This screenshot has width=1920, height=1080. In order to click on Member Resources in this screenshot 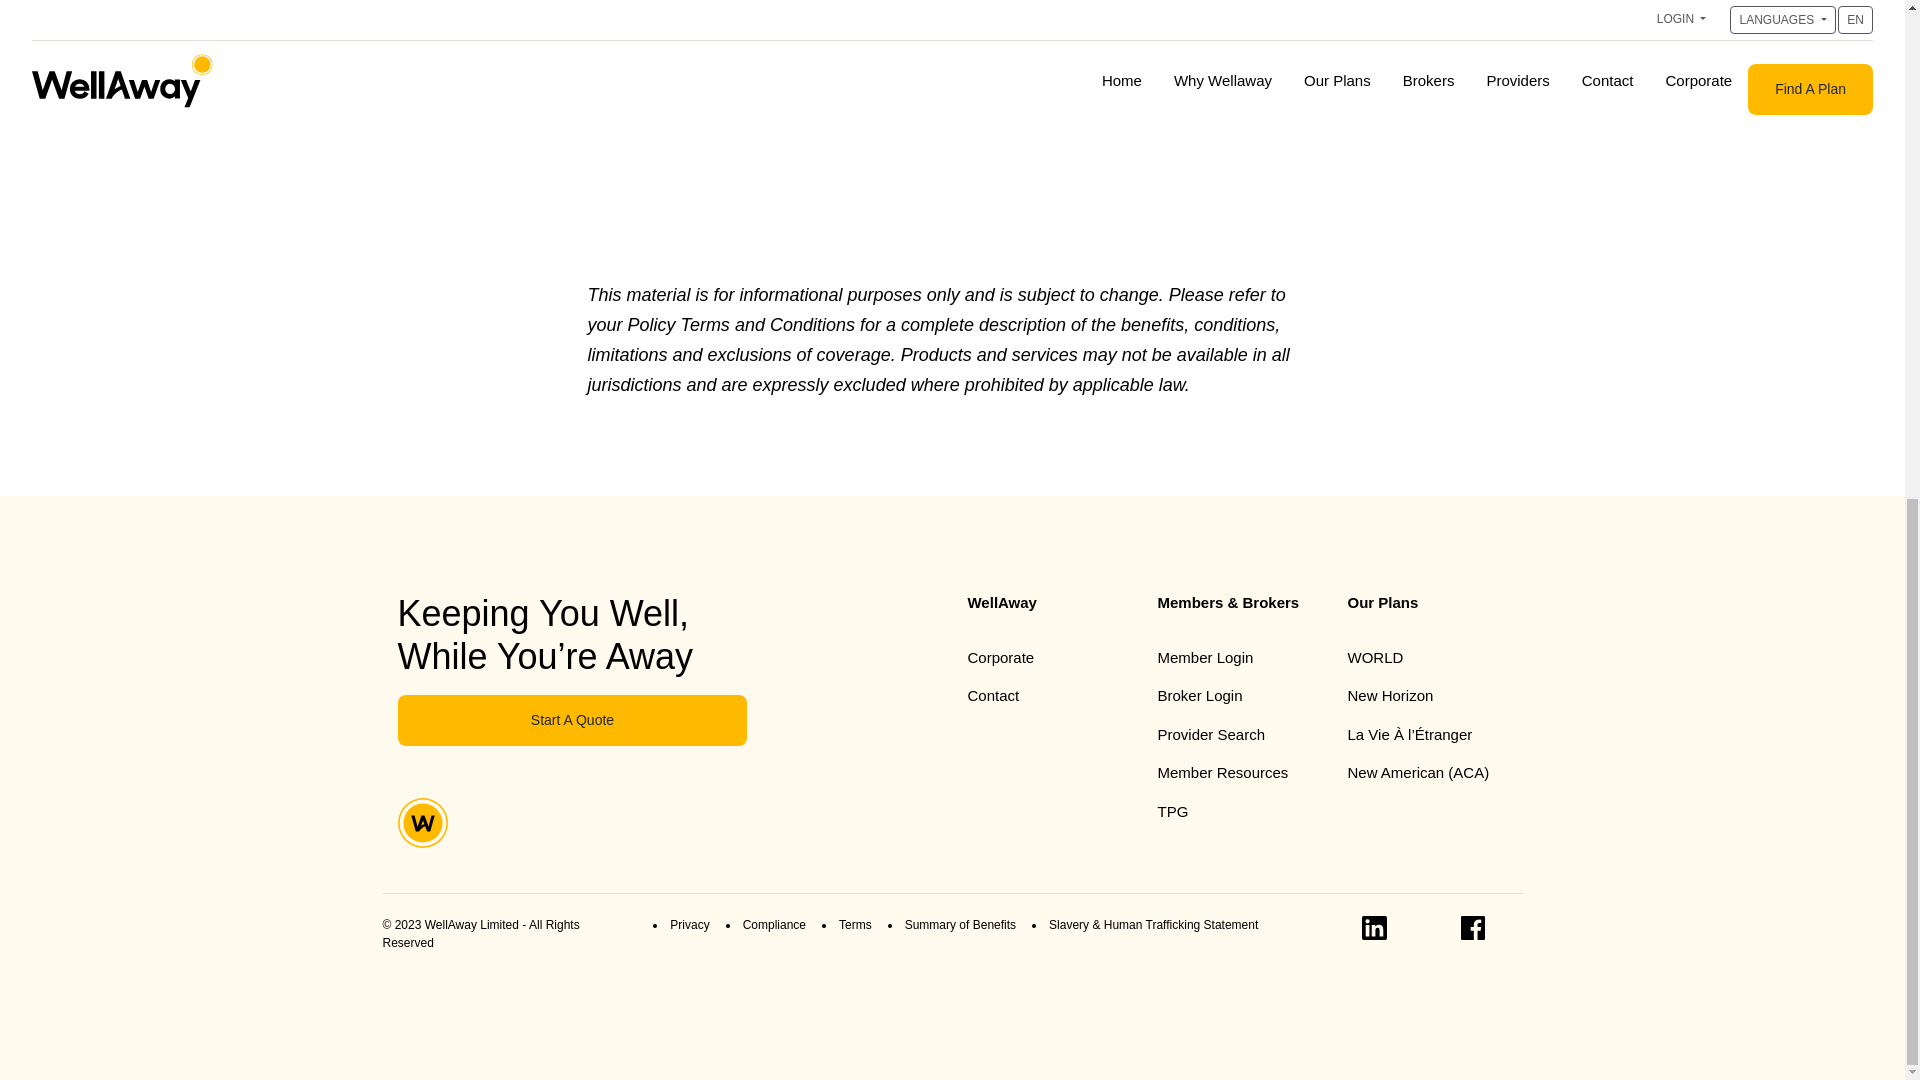, I will do `click(1222, 772)`.